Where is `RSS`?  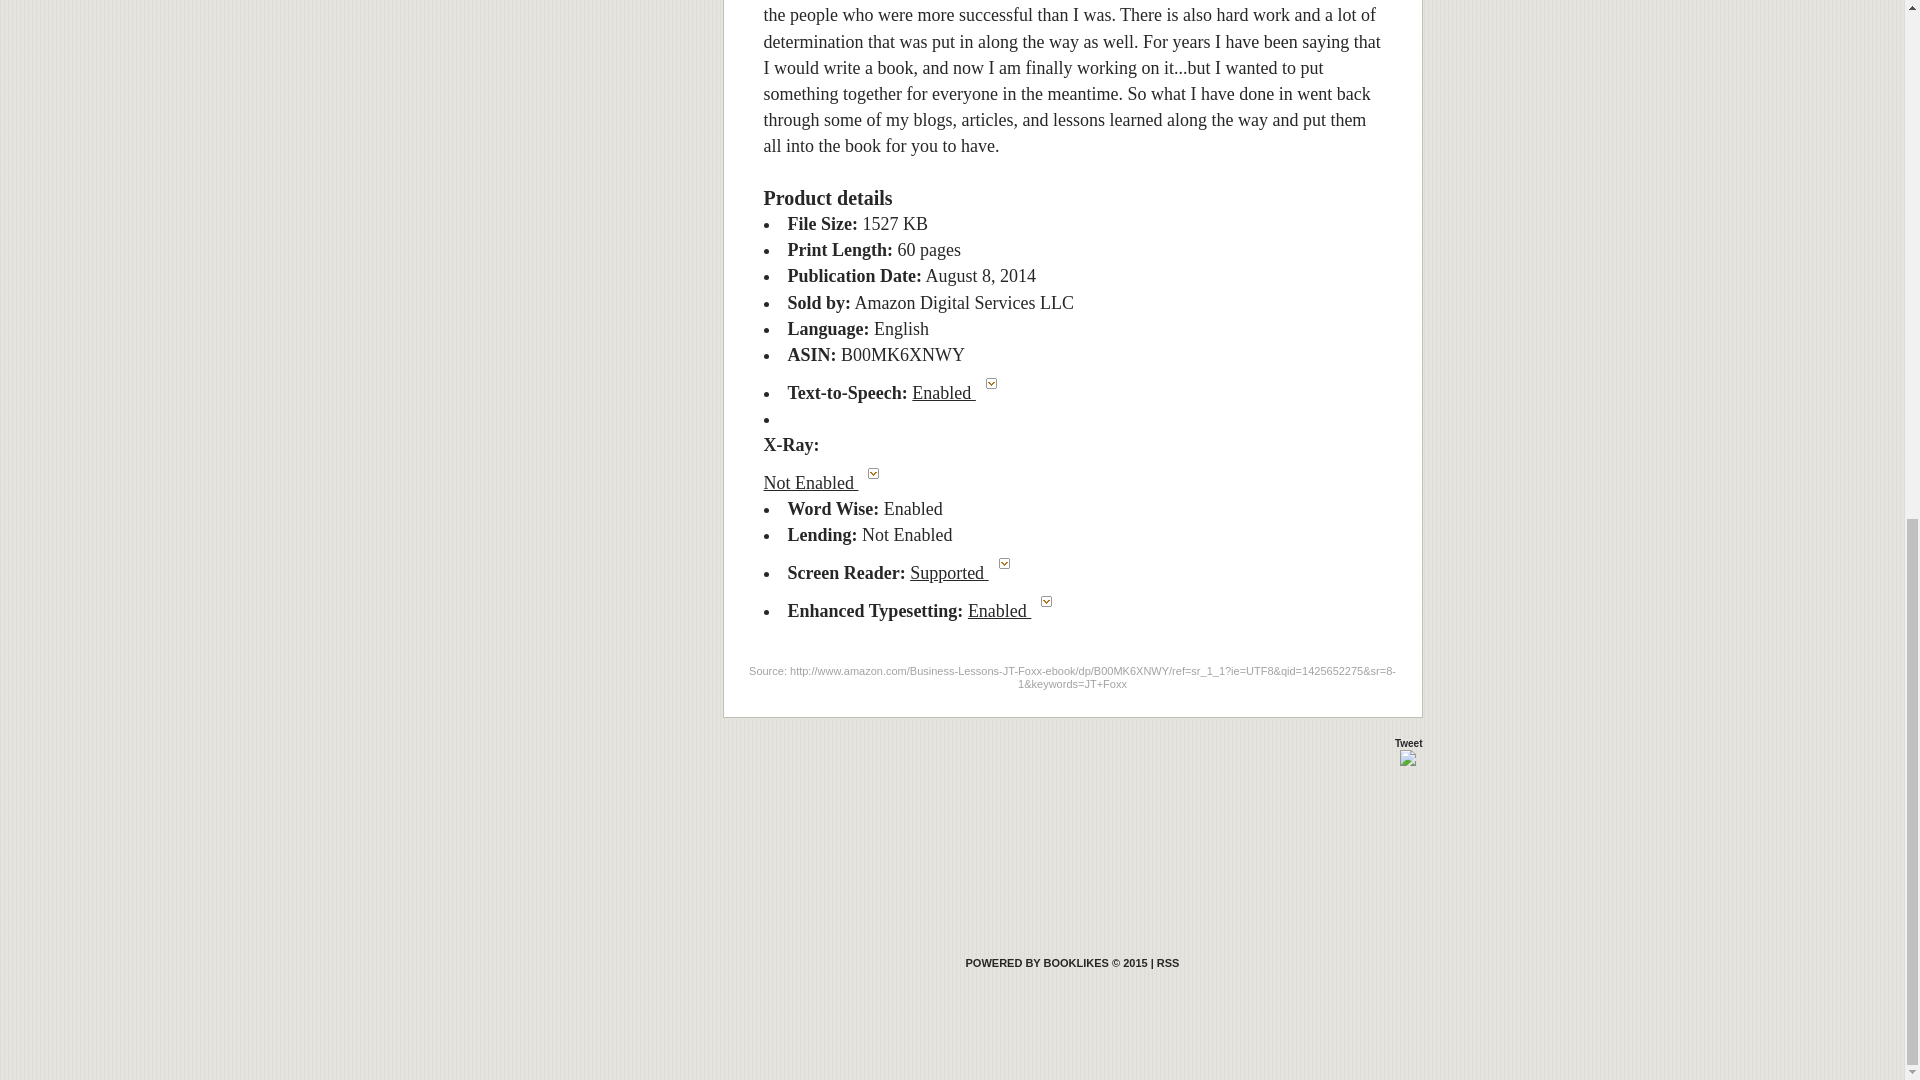
RSS is located at coordinates (1168, 962).